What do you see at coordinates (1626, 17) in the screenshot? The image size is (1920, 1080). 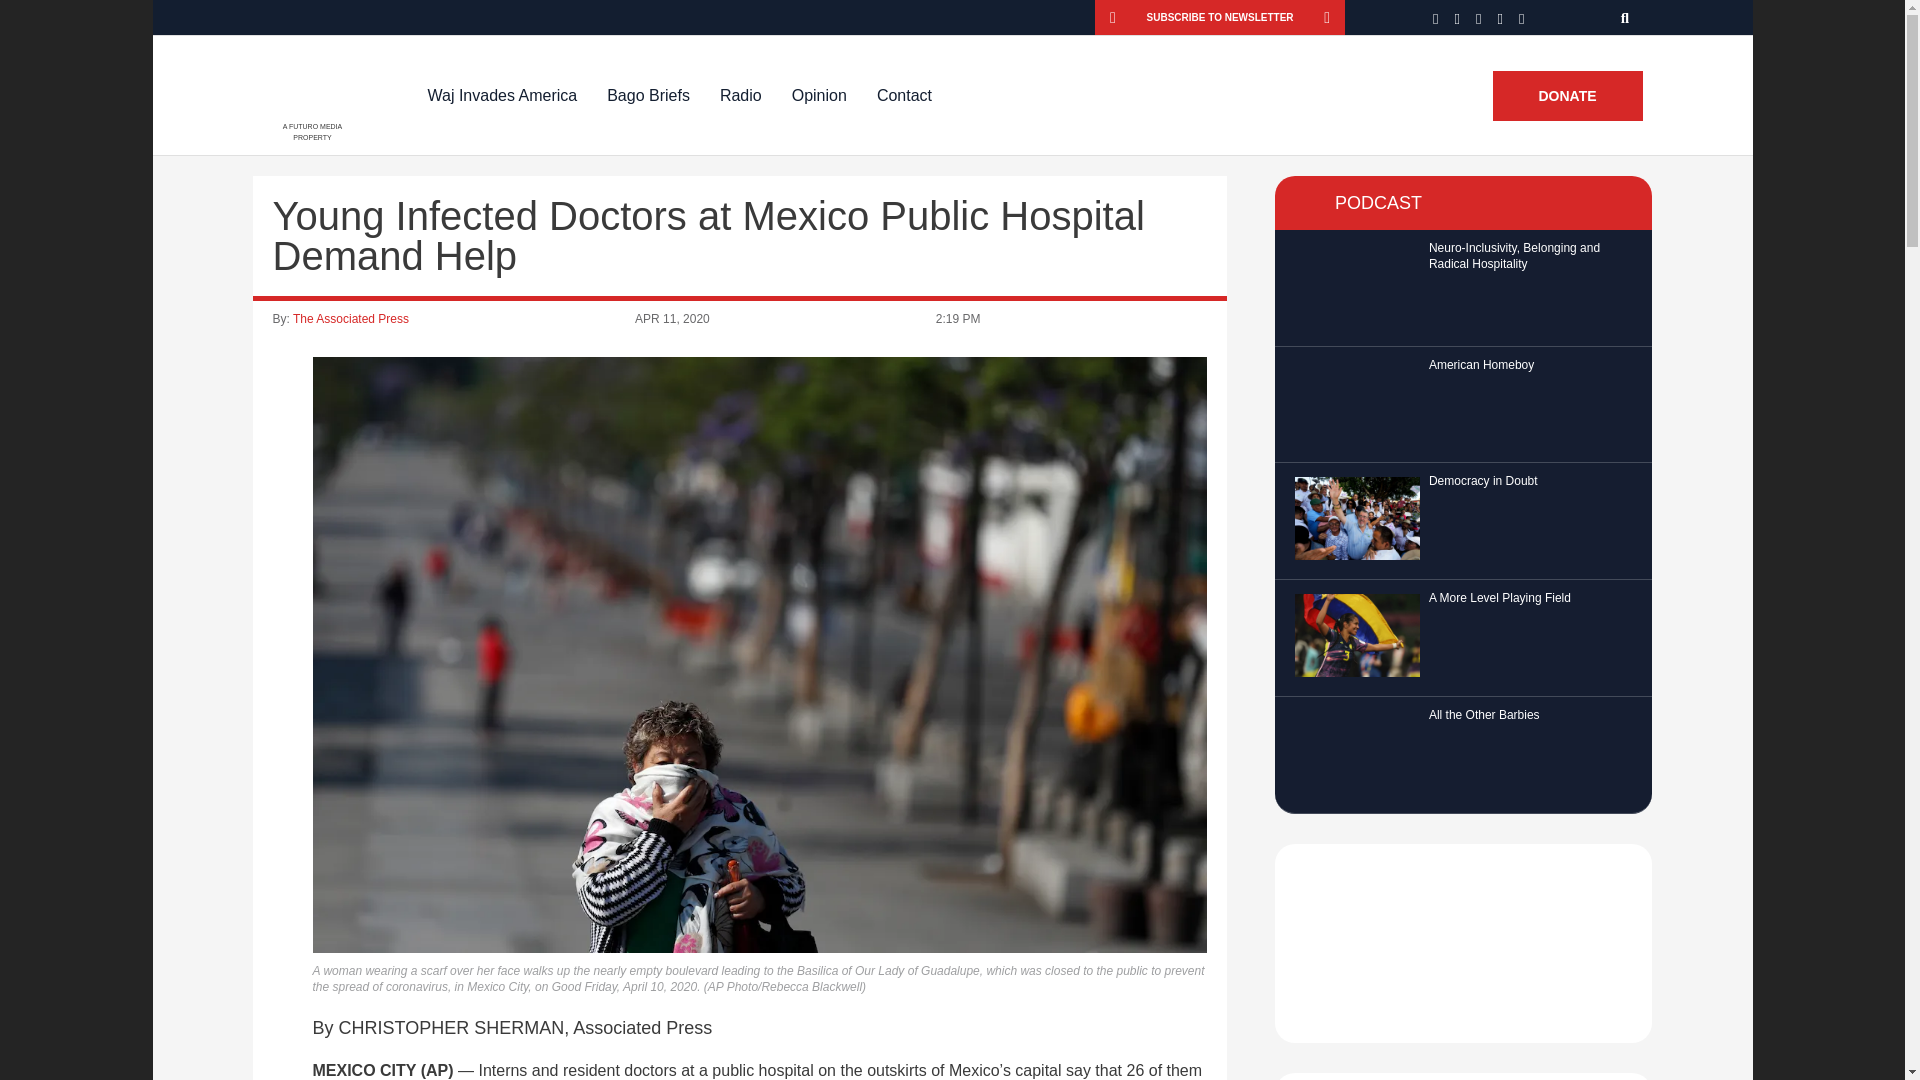 I see `Search` at bounding box center [1626, 17].